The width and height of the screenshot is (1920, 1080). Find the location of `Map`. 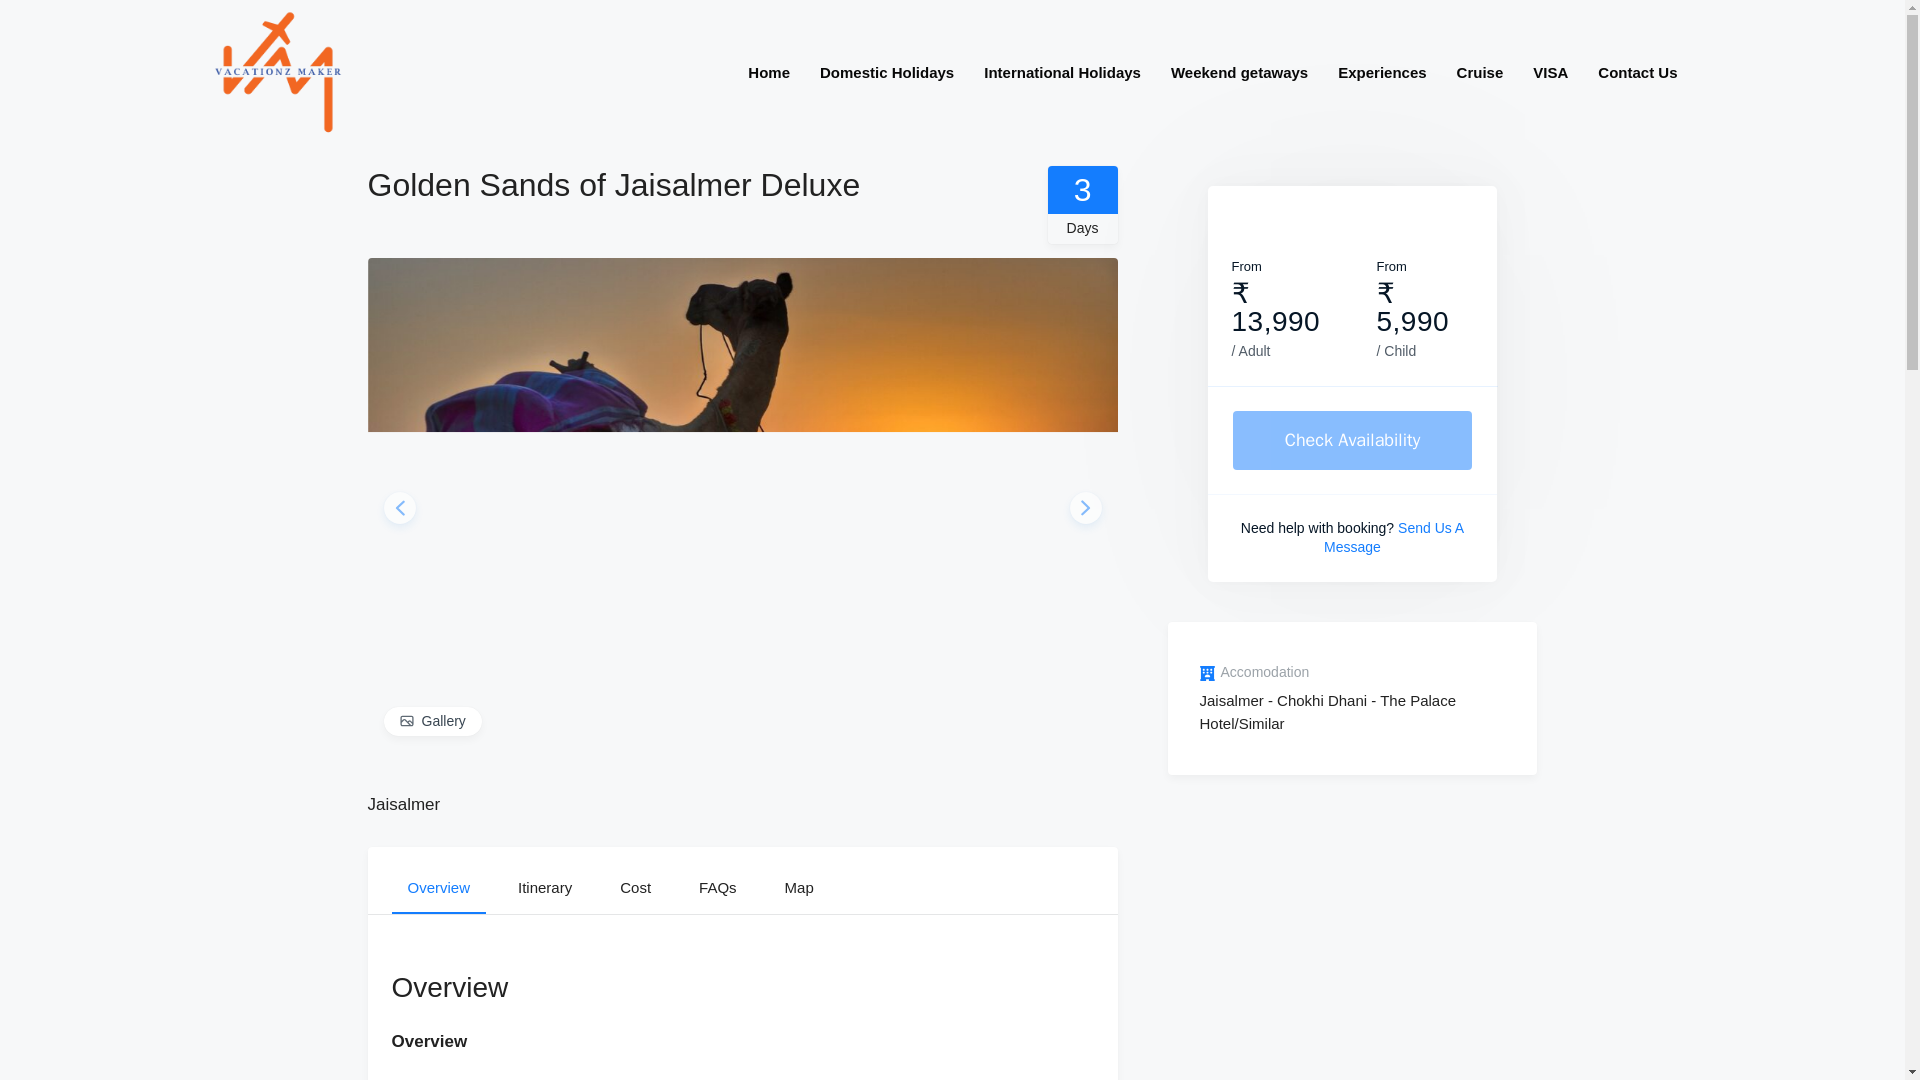

Map is located at coordinates (799, 880).